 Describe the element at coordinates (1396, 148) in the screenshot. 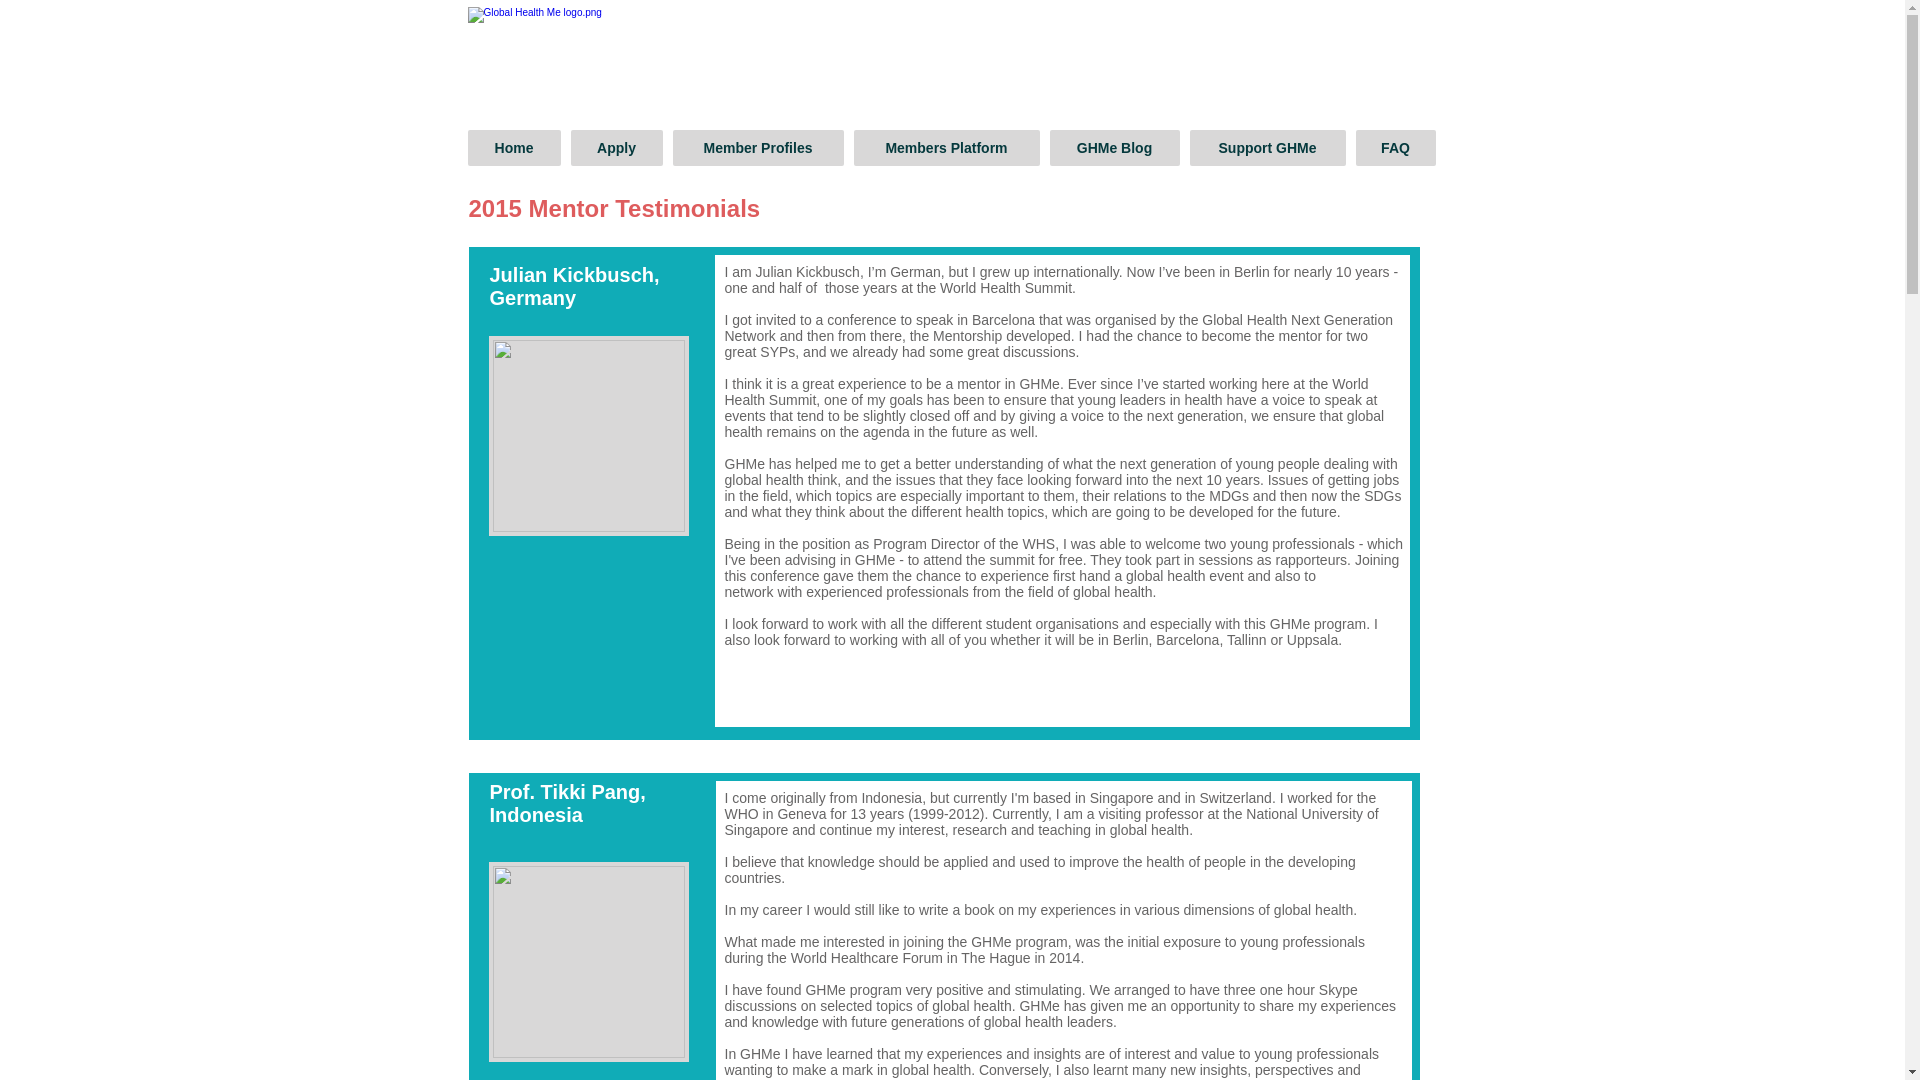

I see `FAQ` at that location.